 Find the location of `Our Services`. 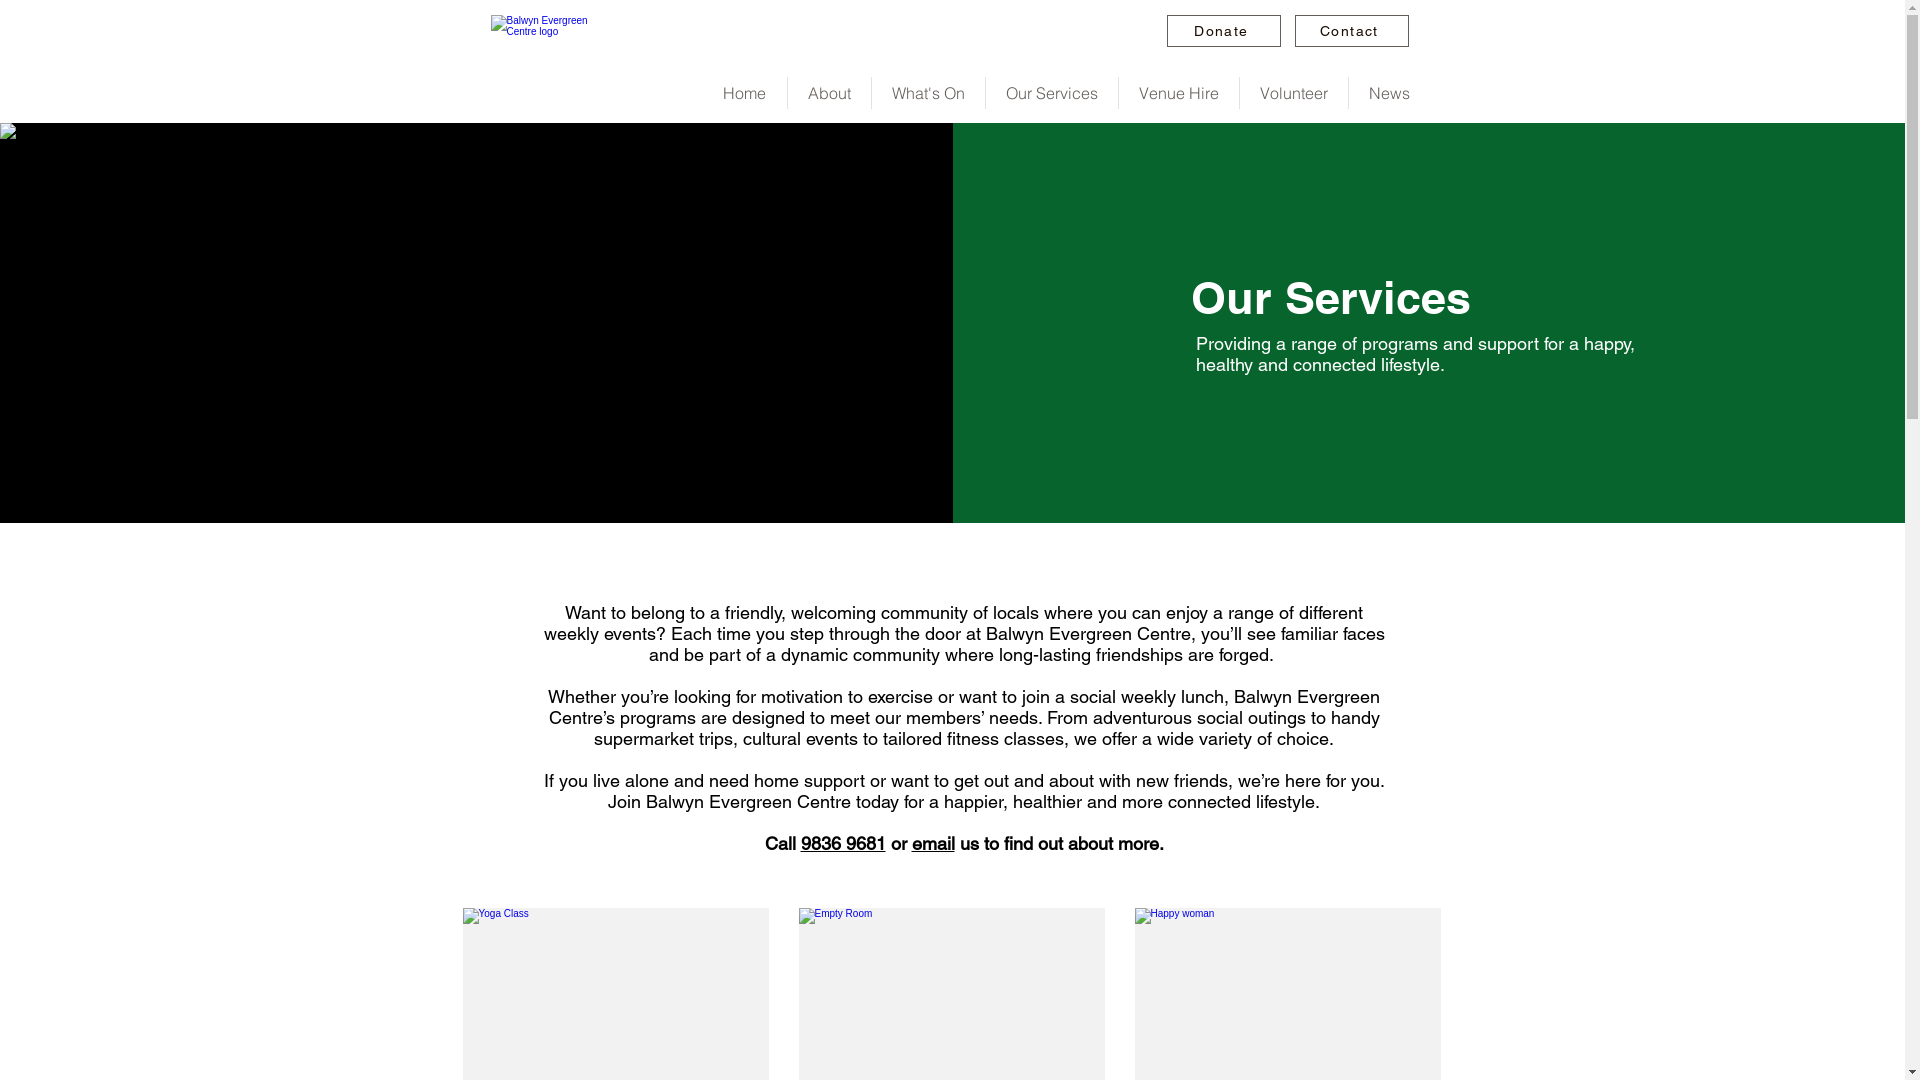

Our Services is located at coordinates (1052, 93).